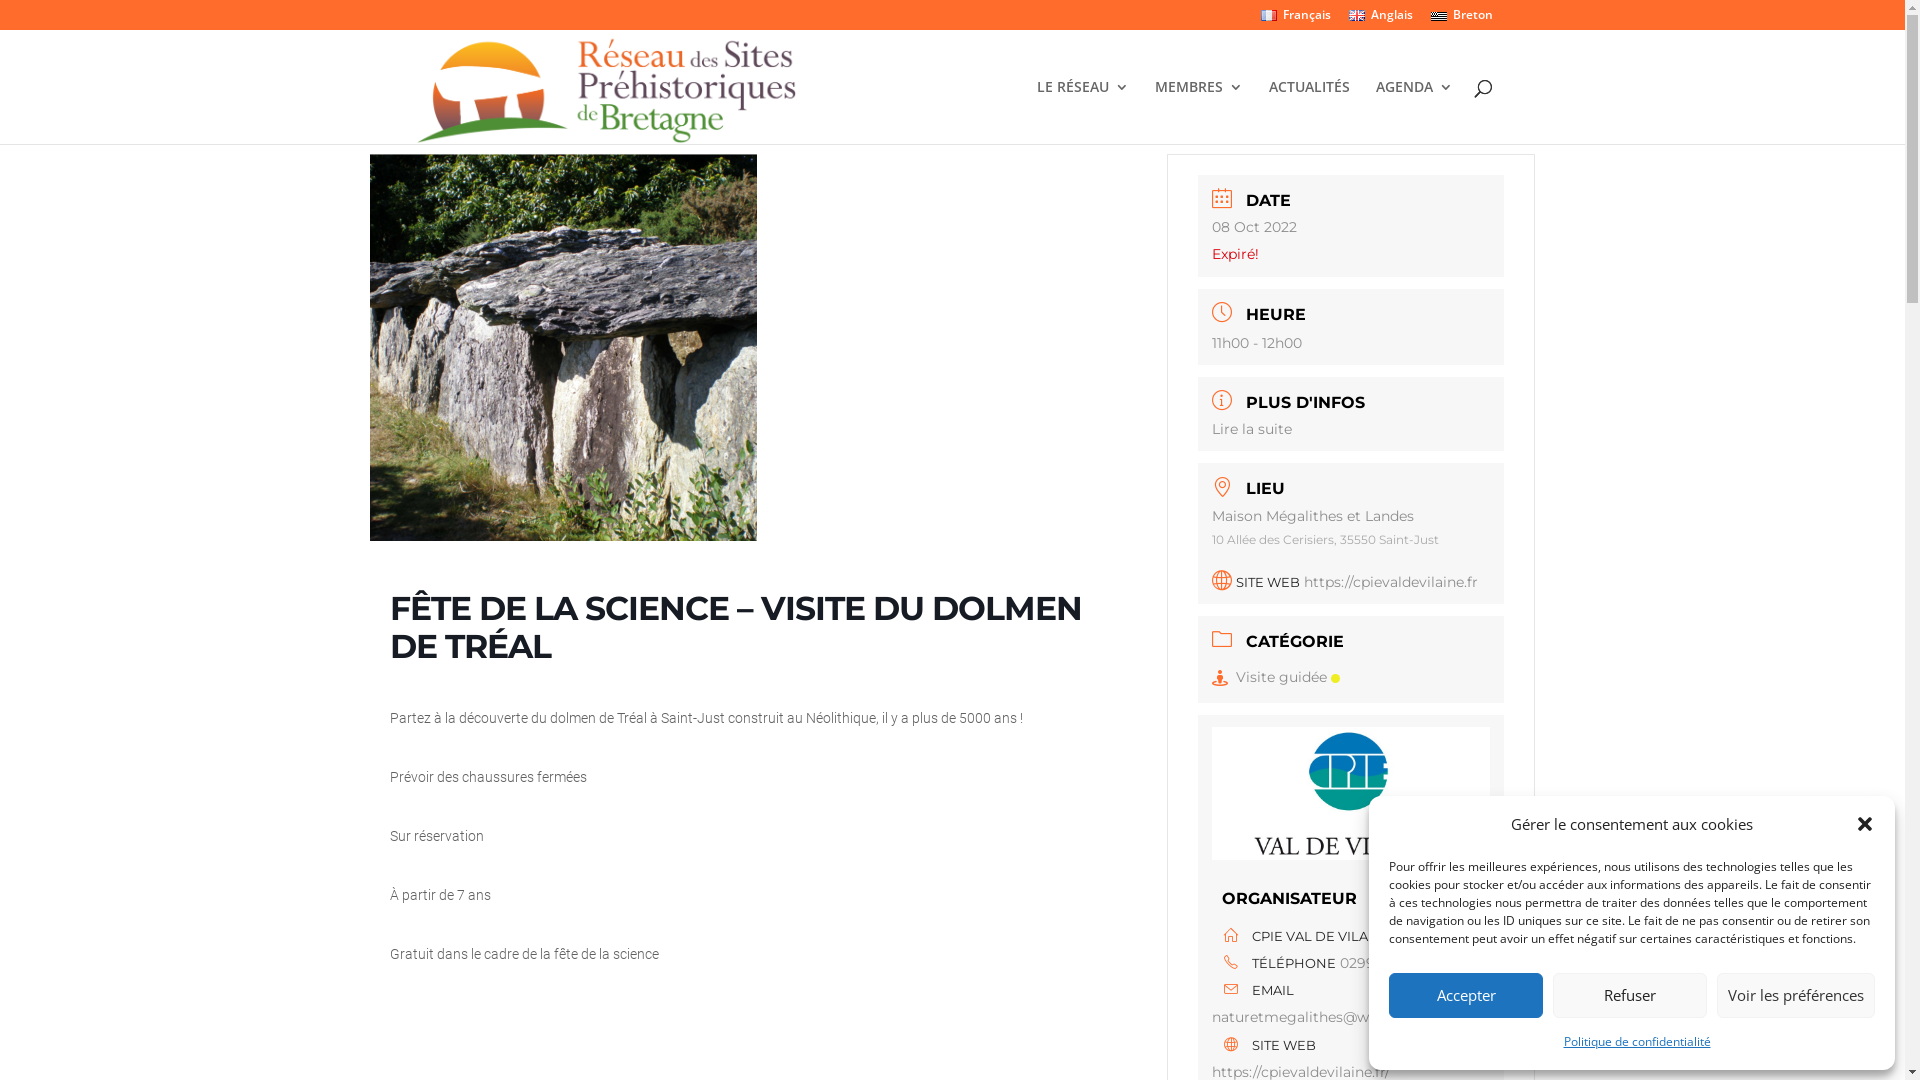  What do you see at coordinates (1352, 1018) in the screenshot?
I see `naturetmegalithes@wanadoo.fr` at bounding box center [1352, 1018].